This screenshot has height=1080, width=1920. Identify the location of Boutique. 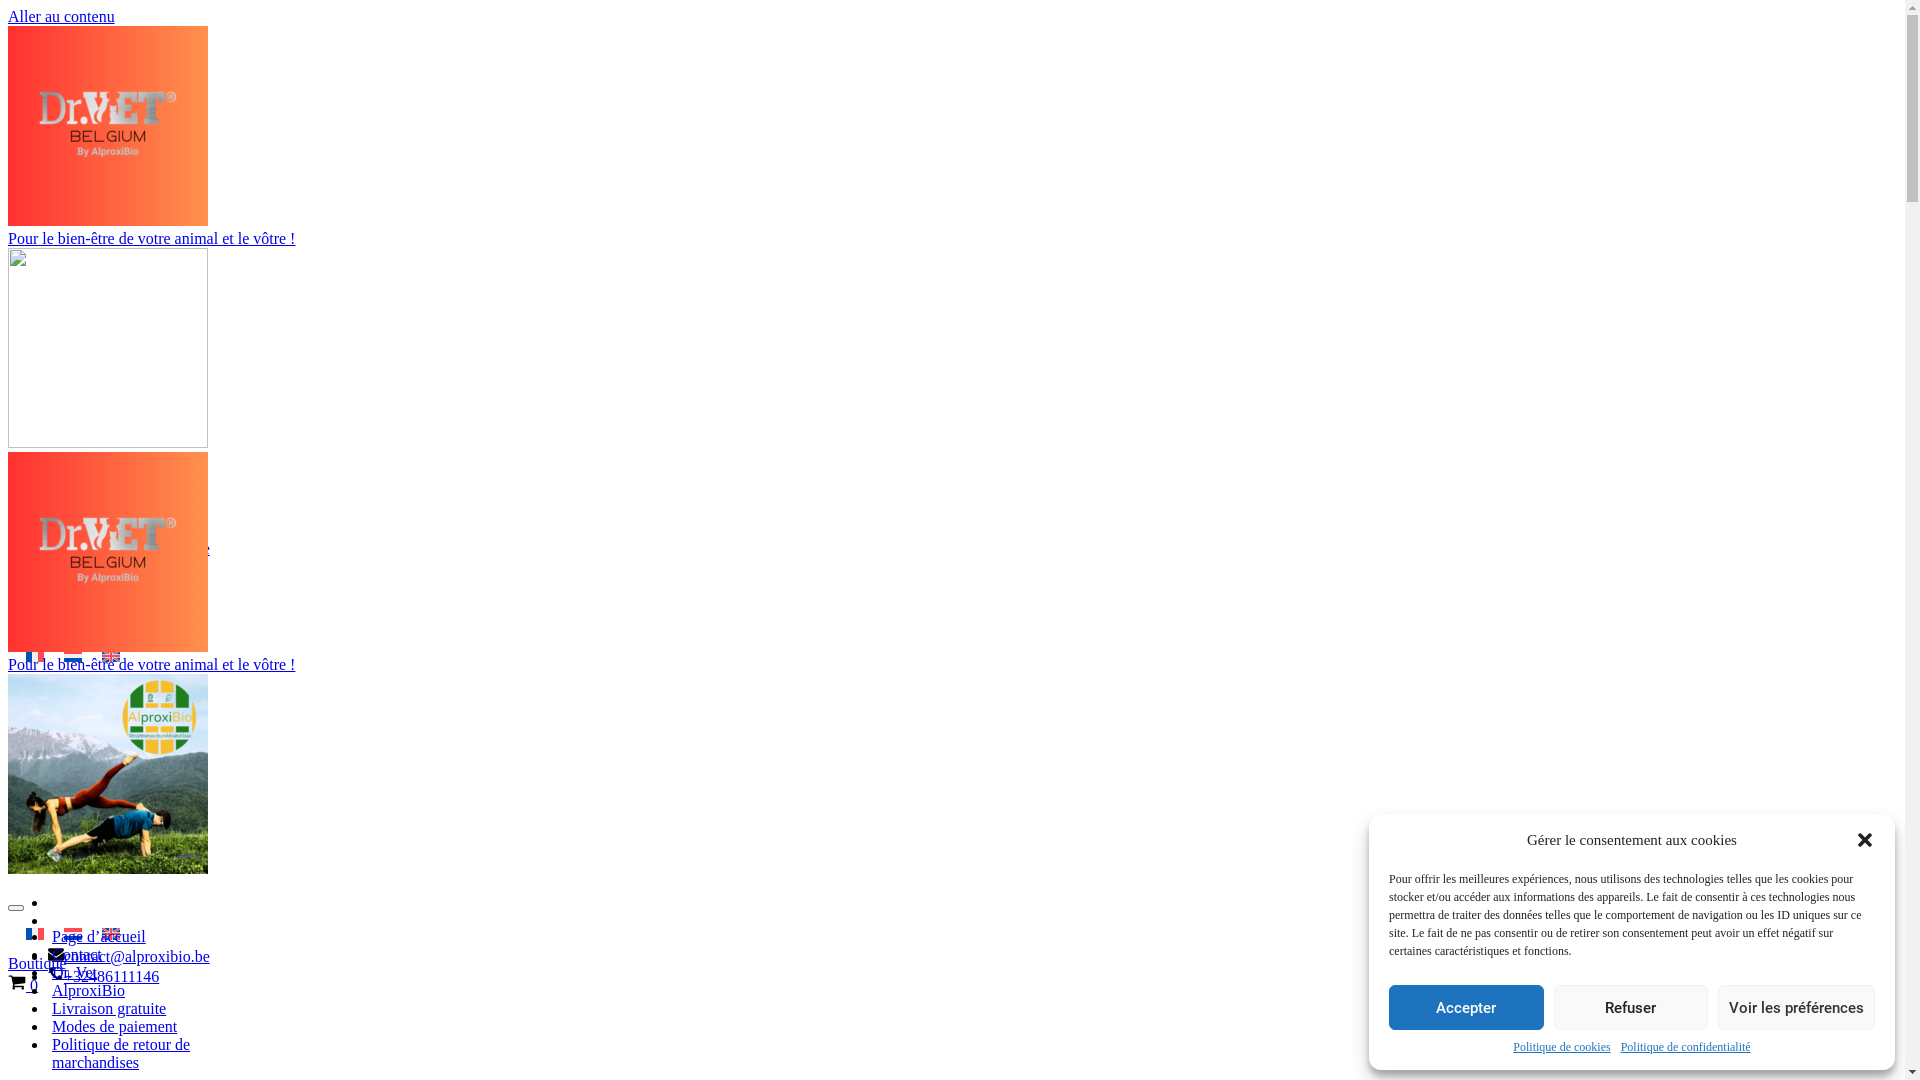
(38, 624).